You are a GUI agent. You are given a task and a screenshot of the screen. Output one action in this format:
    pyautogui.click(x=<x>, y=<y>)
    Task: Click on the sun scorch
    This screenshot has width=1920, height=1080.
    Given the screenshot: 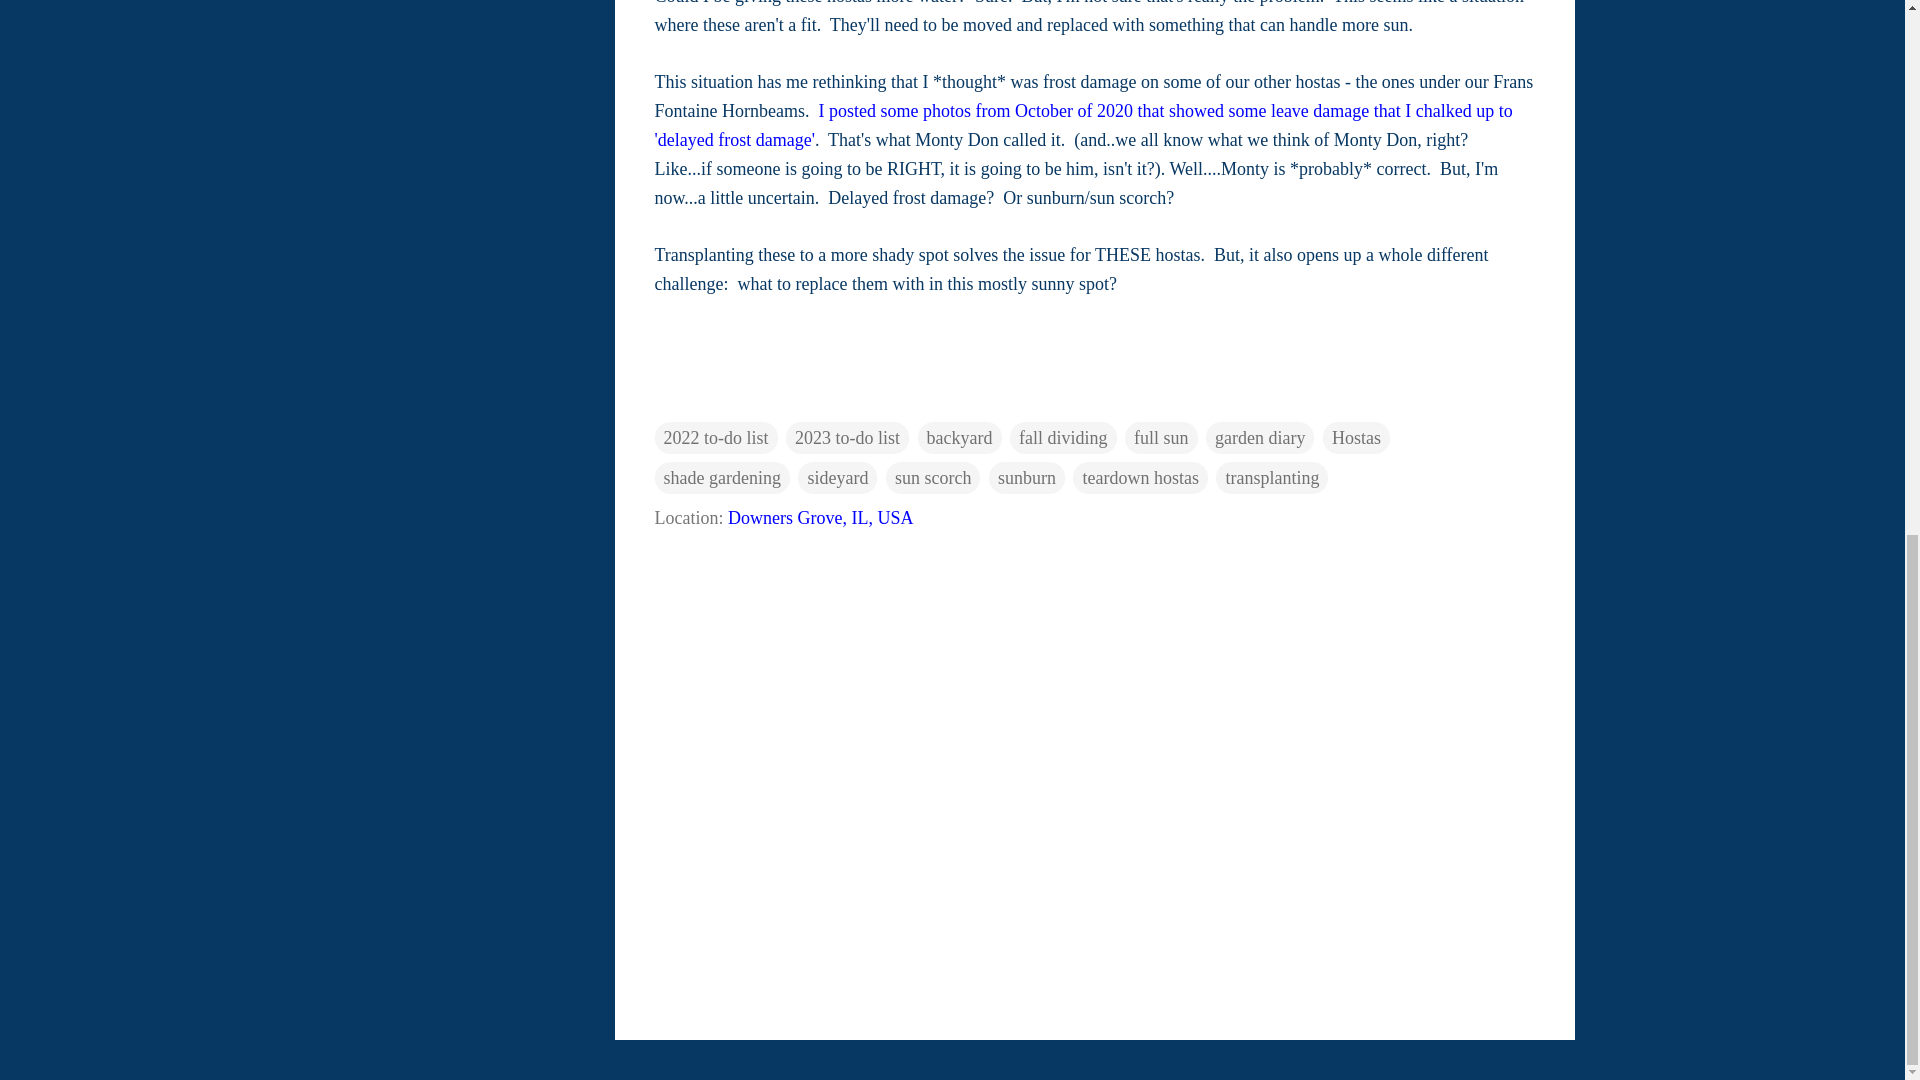 What is the action you would take?
    pyautogui.click(x=932, y=478)
    